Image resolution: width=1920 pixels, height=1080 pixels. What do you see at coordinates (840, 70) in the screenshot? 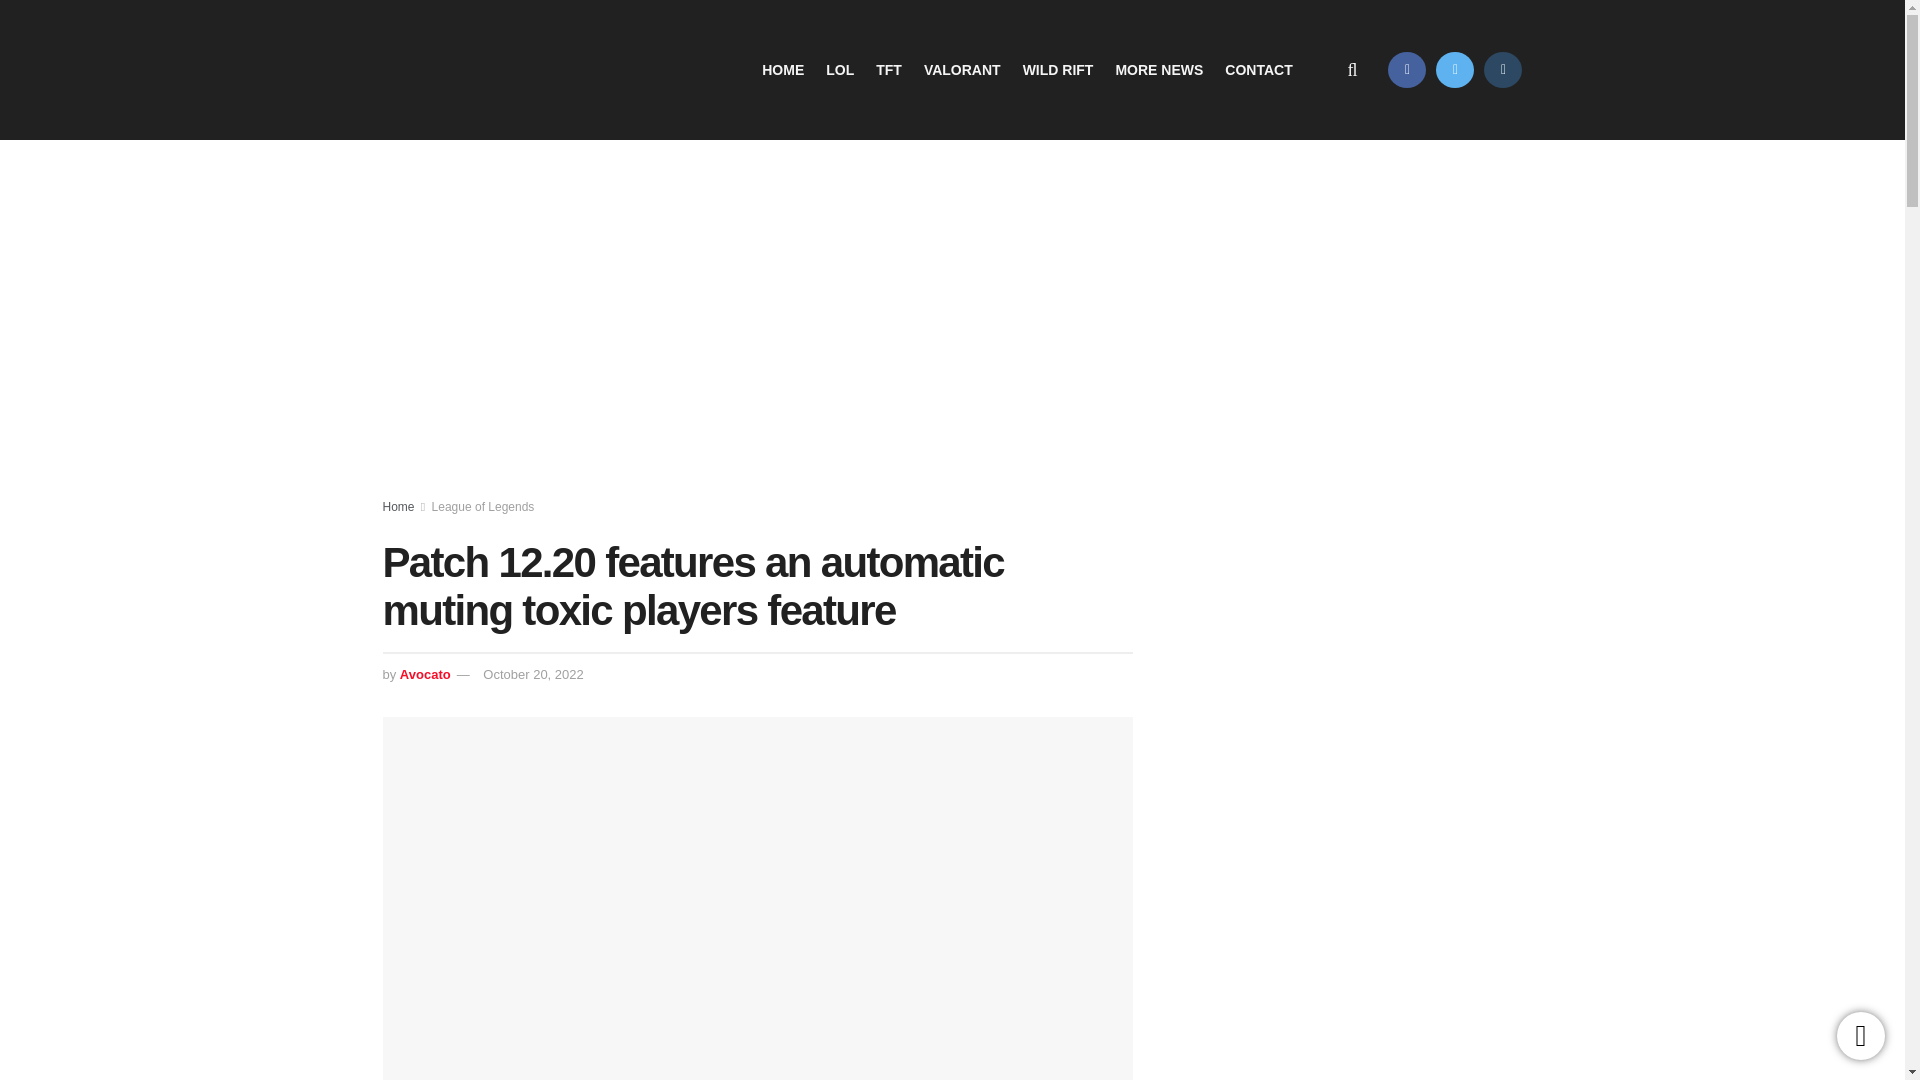
I see `LOL` at bounding box center [840, 70].